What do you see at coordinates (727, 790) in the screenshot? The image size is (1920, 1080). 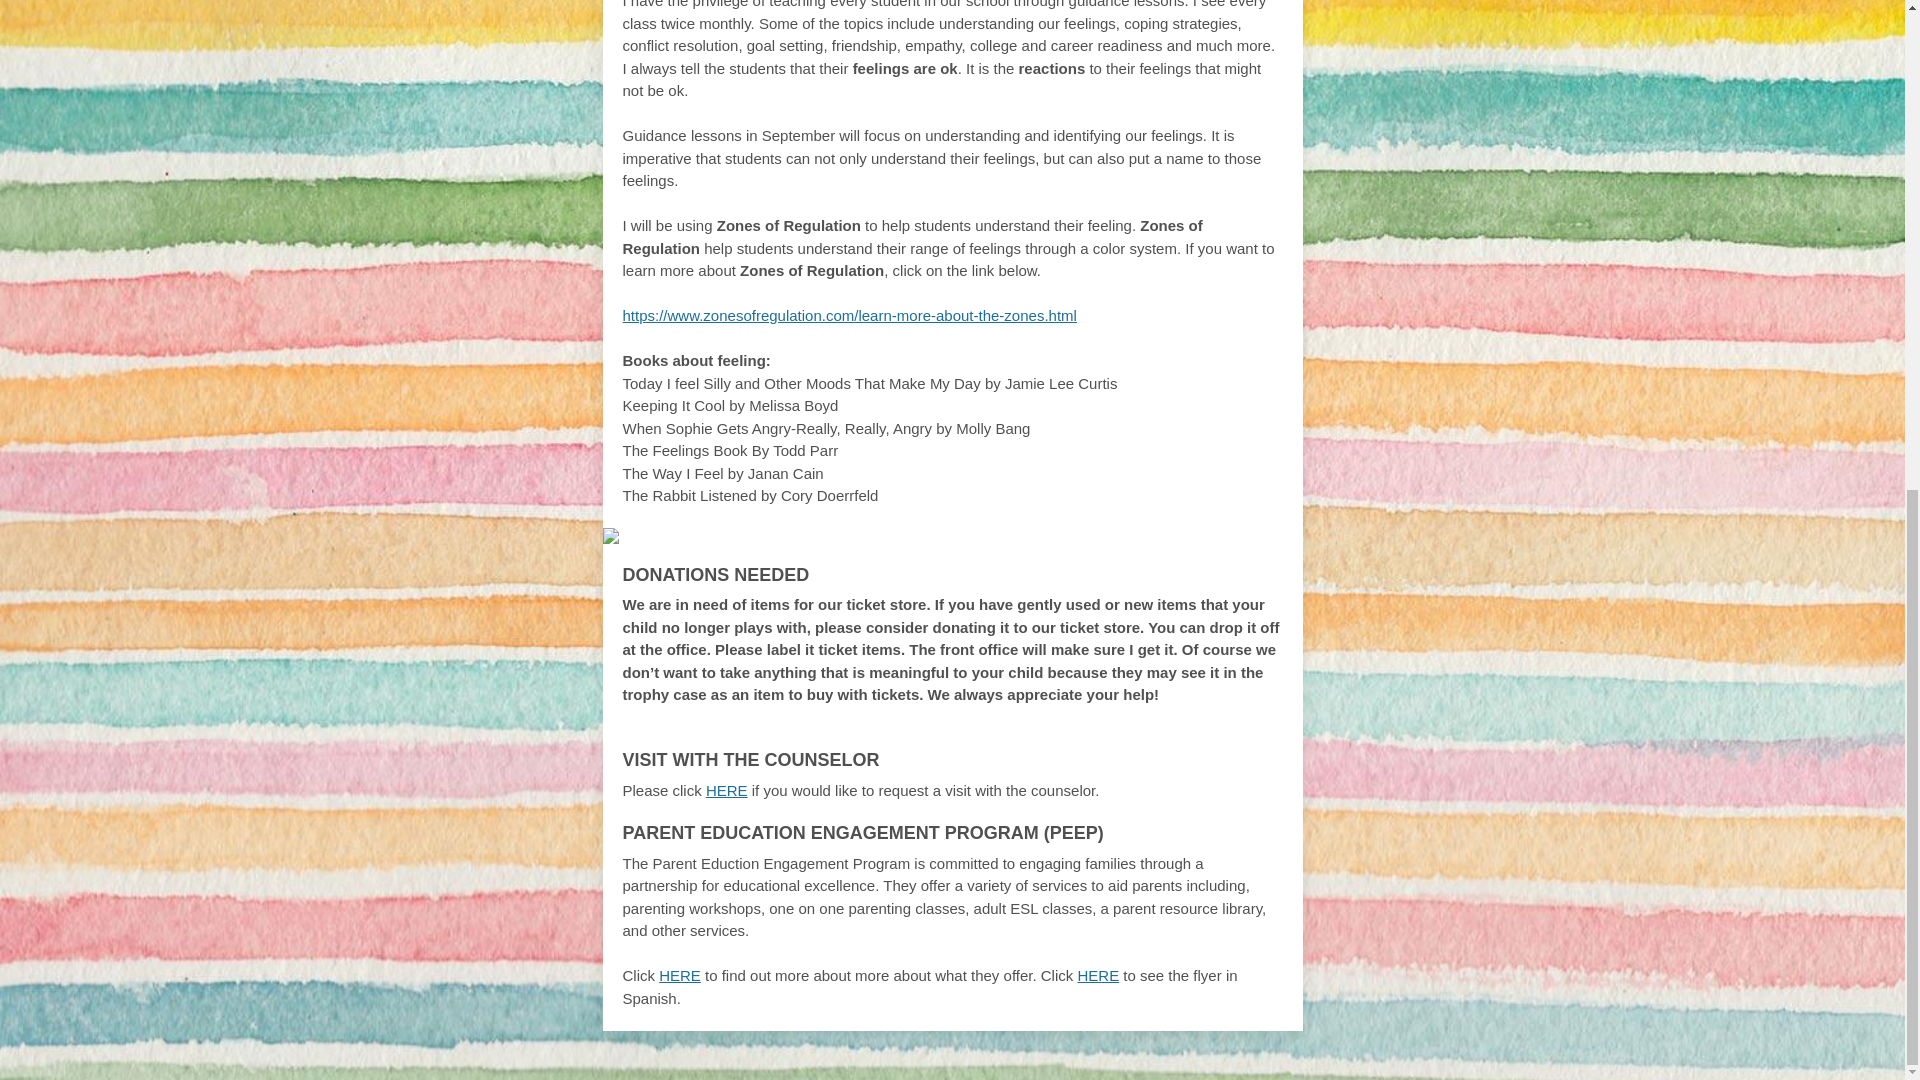 I see `HERE` at bounding box center [727, 790].